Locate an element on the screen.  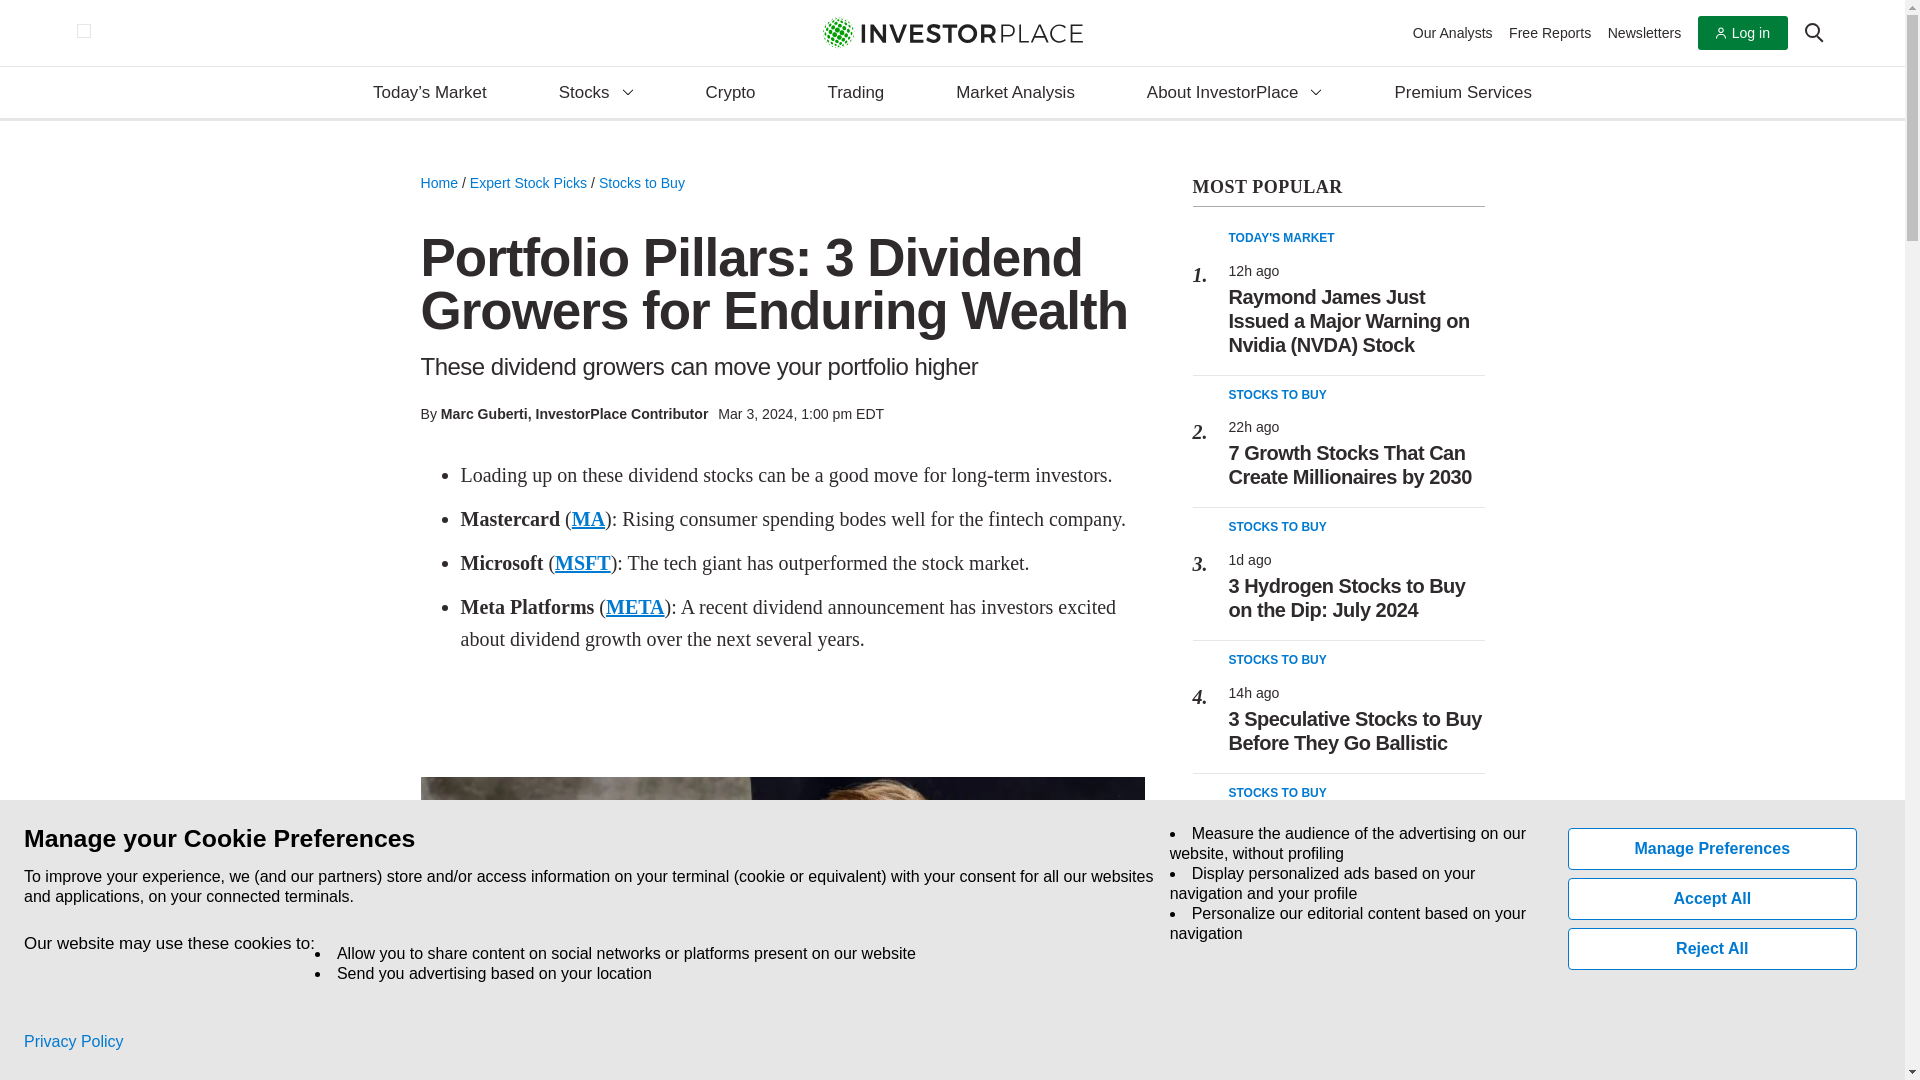
Our Analysts is located at coordinates (1453, 31).